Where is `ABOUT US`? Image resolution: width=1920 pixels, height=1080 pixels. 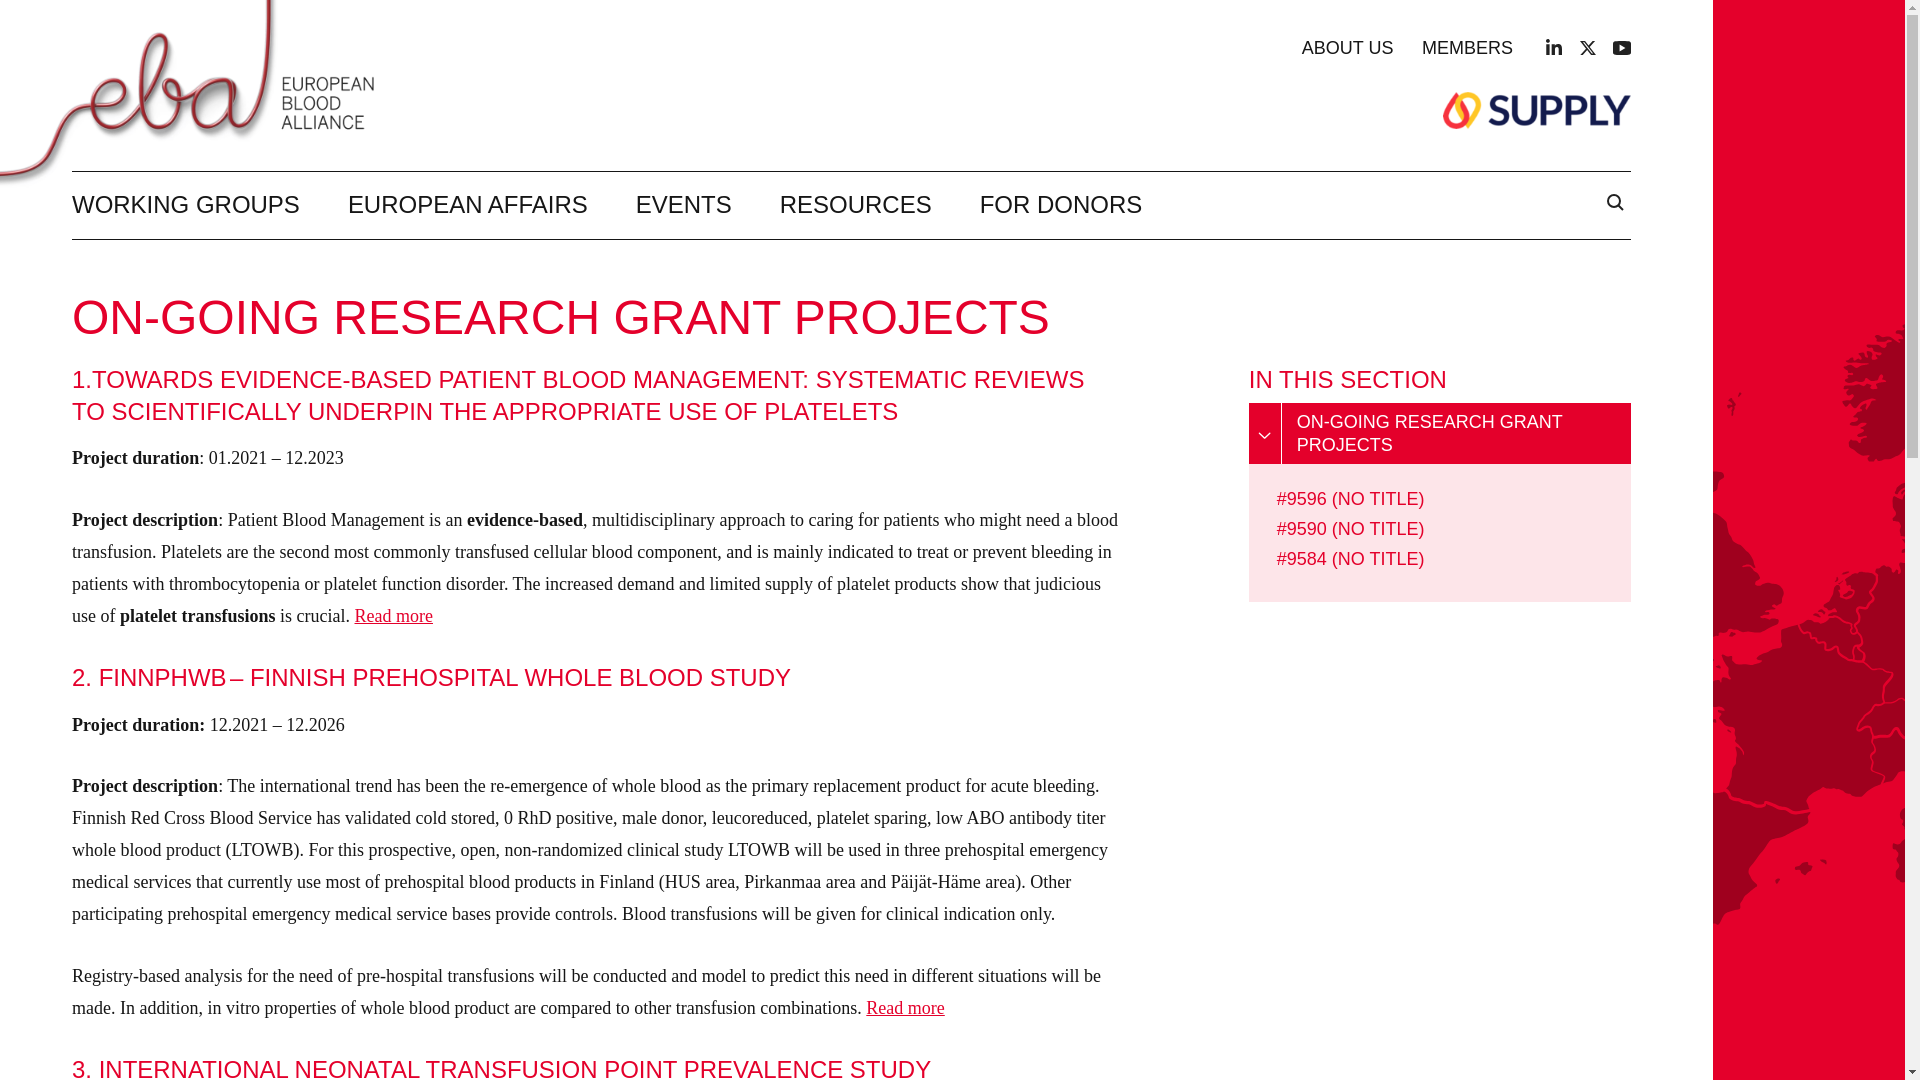 ABOUT US is located at coordinates (1347, 48).